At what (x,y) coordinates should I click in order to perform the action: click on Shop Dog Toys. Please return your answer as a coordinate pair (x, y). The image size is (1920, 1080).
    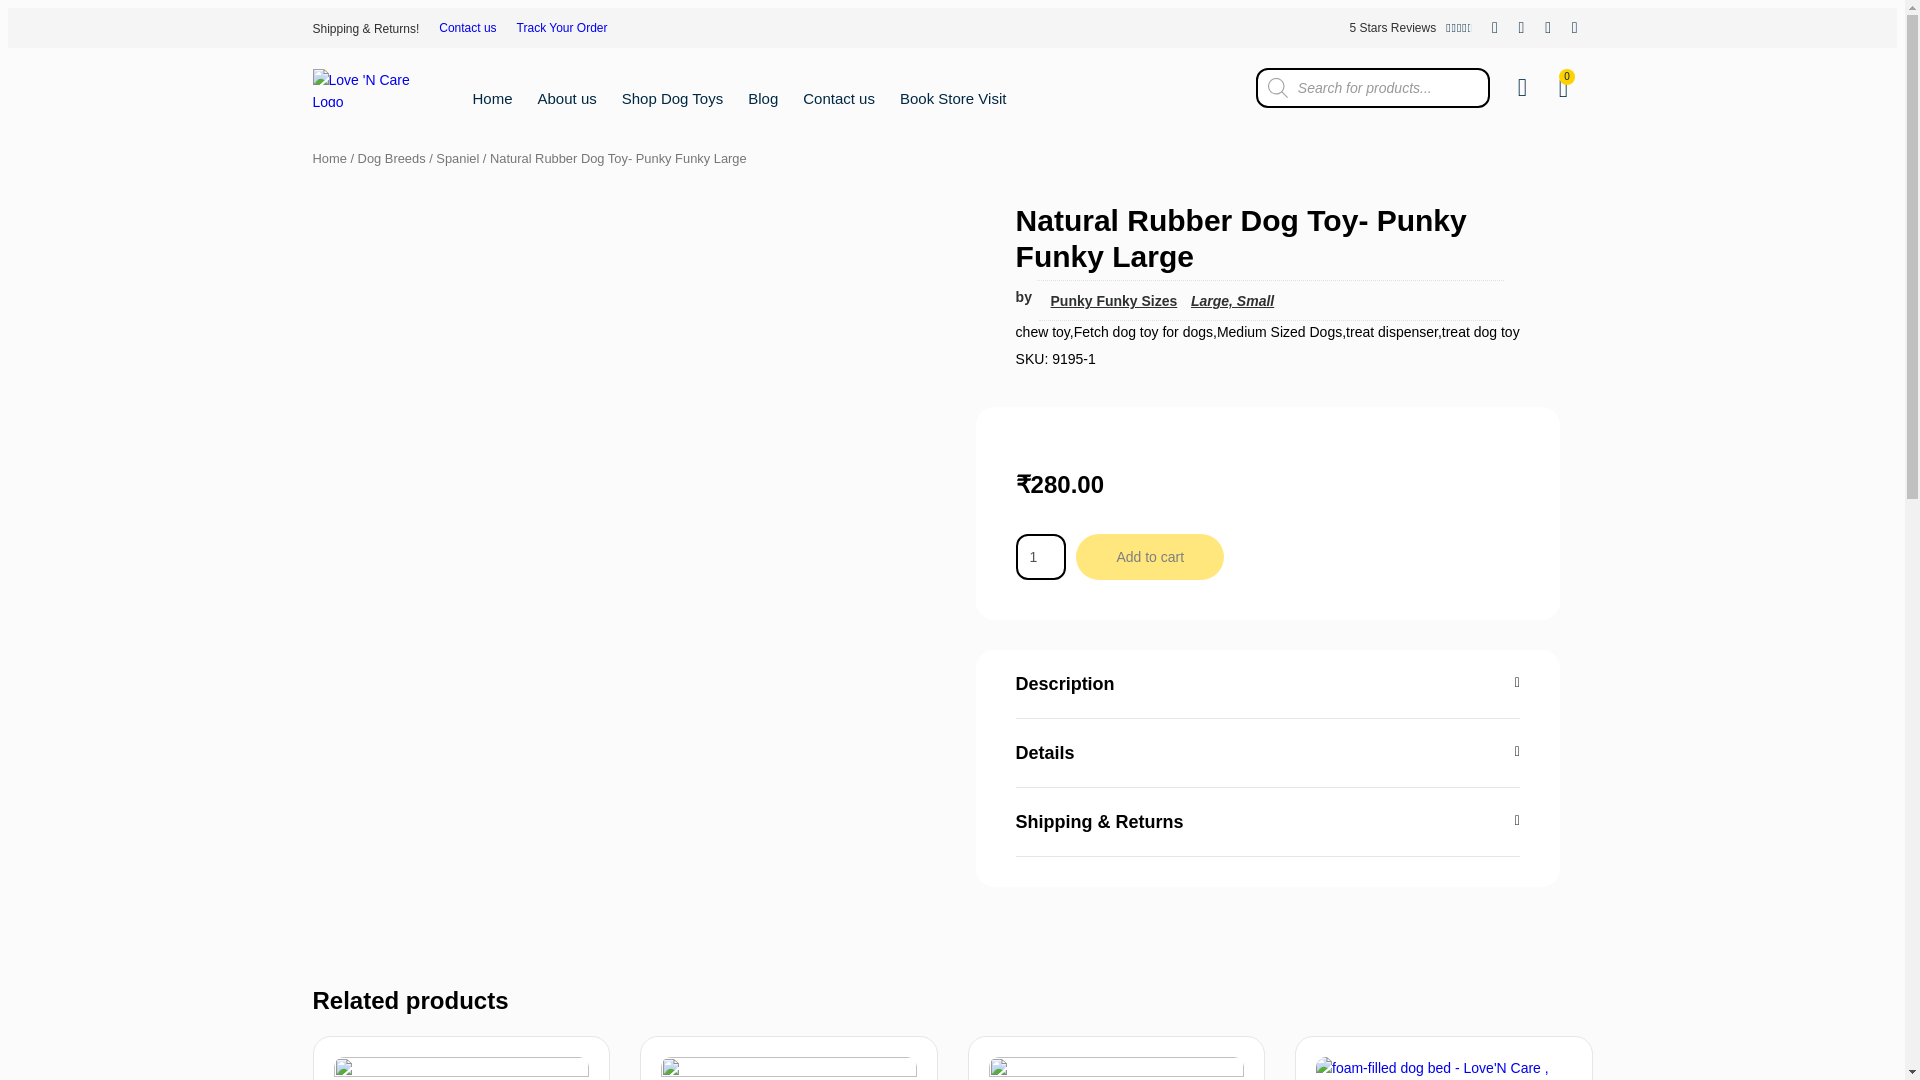
    Looking at the image, I should click on (762, 98).